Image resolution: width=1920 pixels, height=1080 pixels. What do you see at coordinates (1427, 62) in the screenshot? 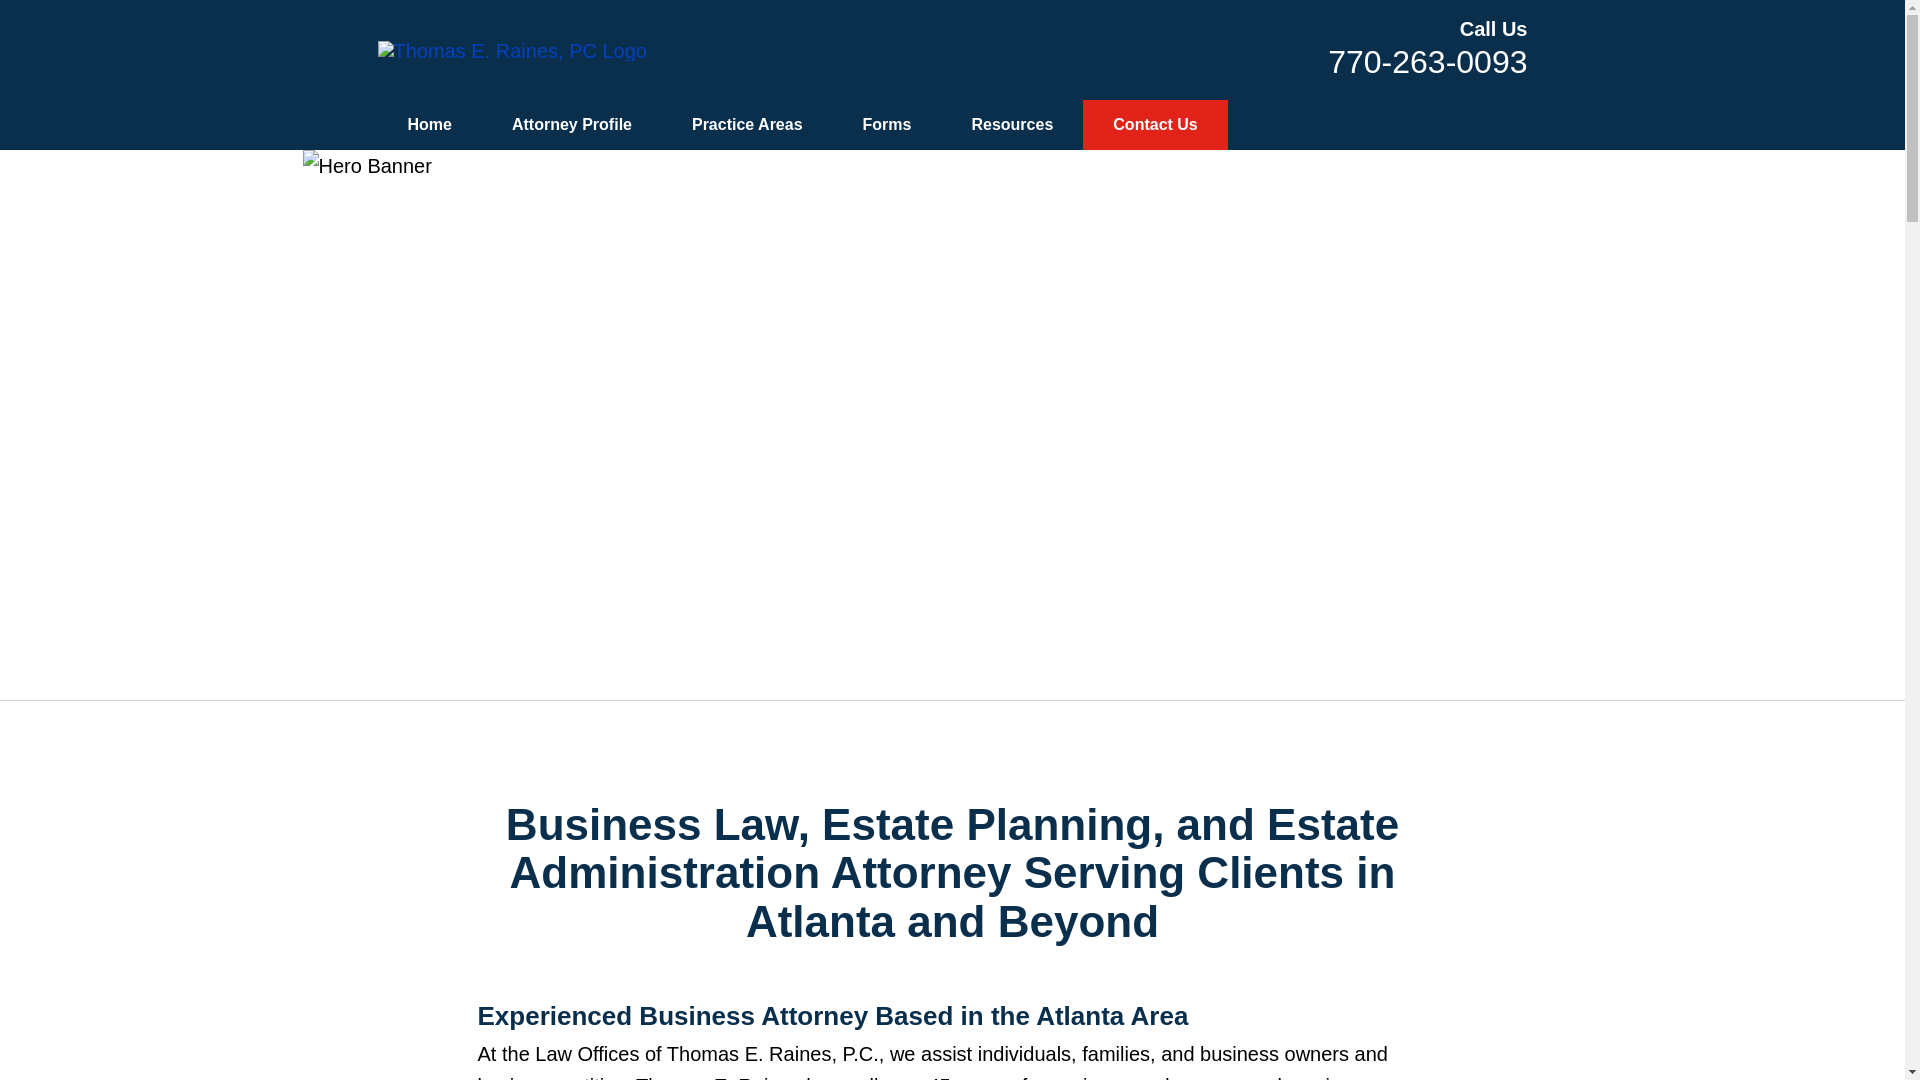
I see `770-263-0093` at bounding box center [1427, 62].